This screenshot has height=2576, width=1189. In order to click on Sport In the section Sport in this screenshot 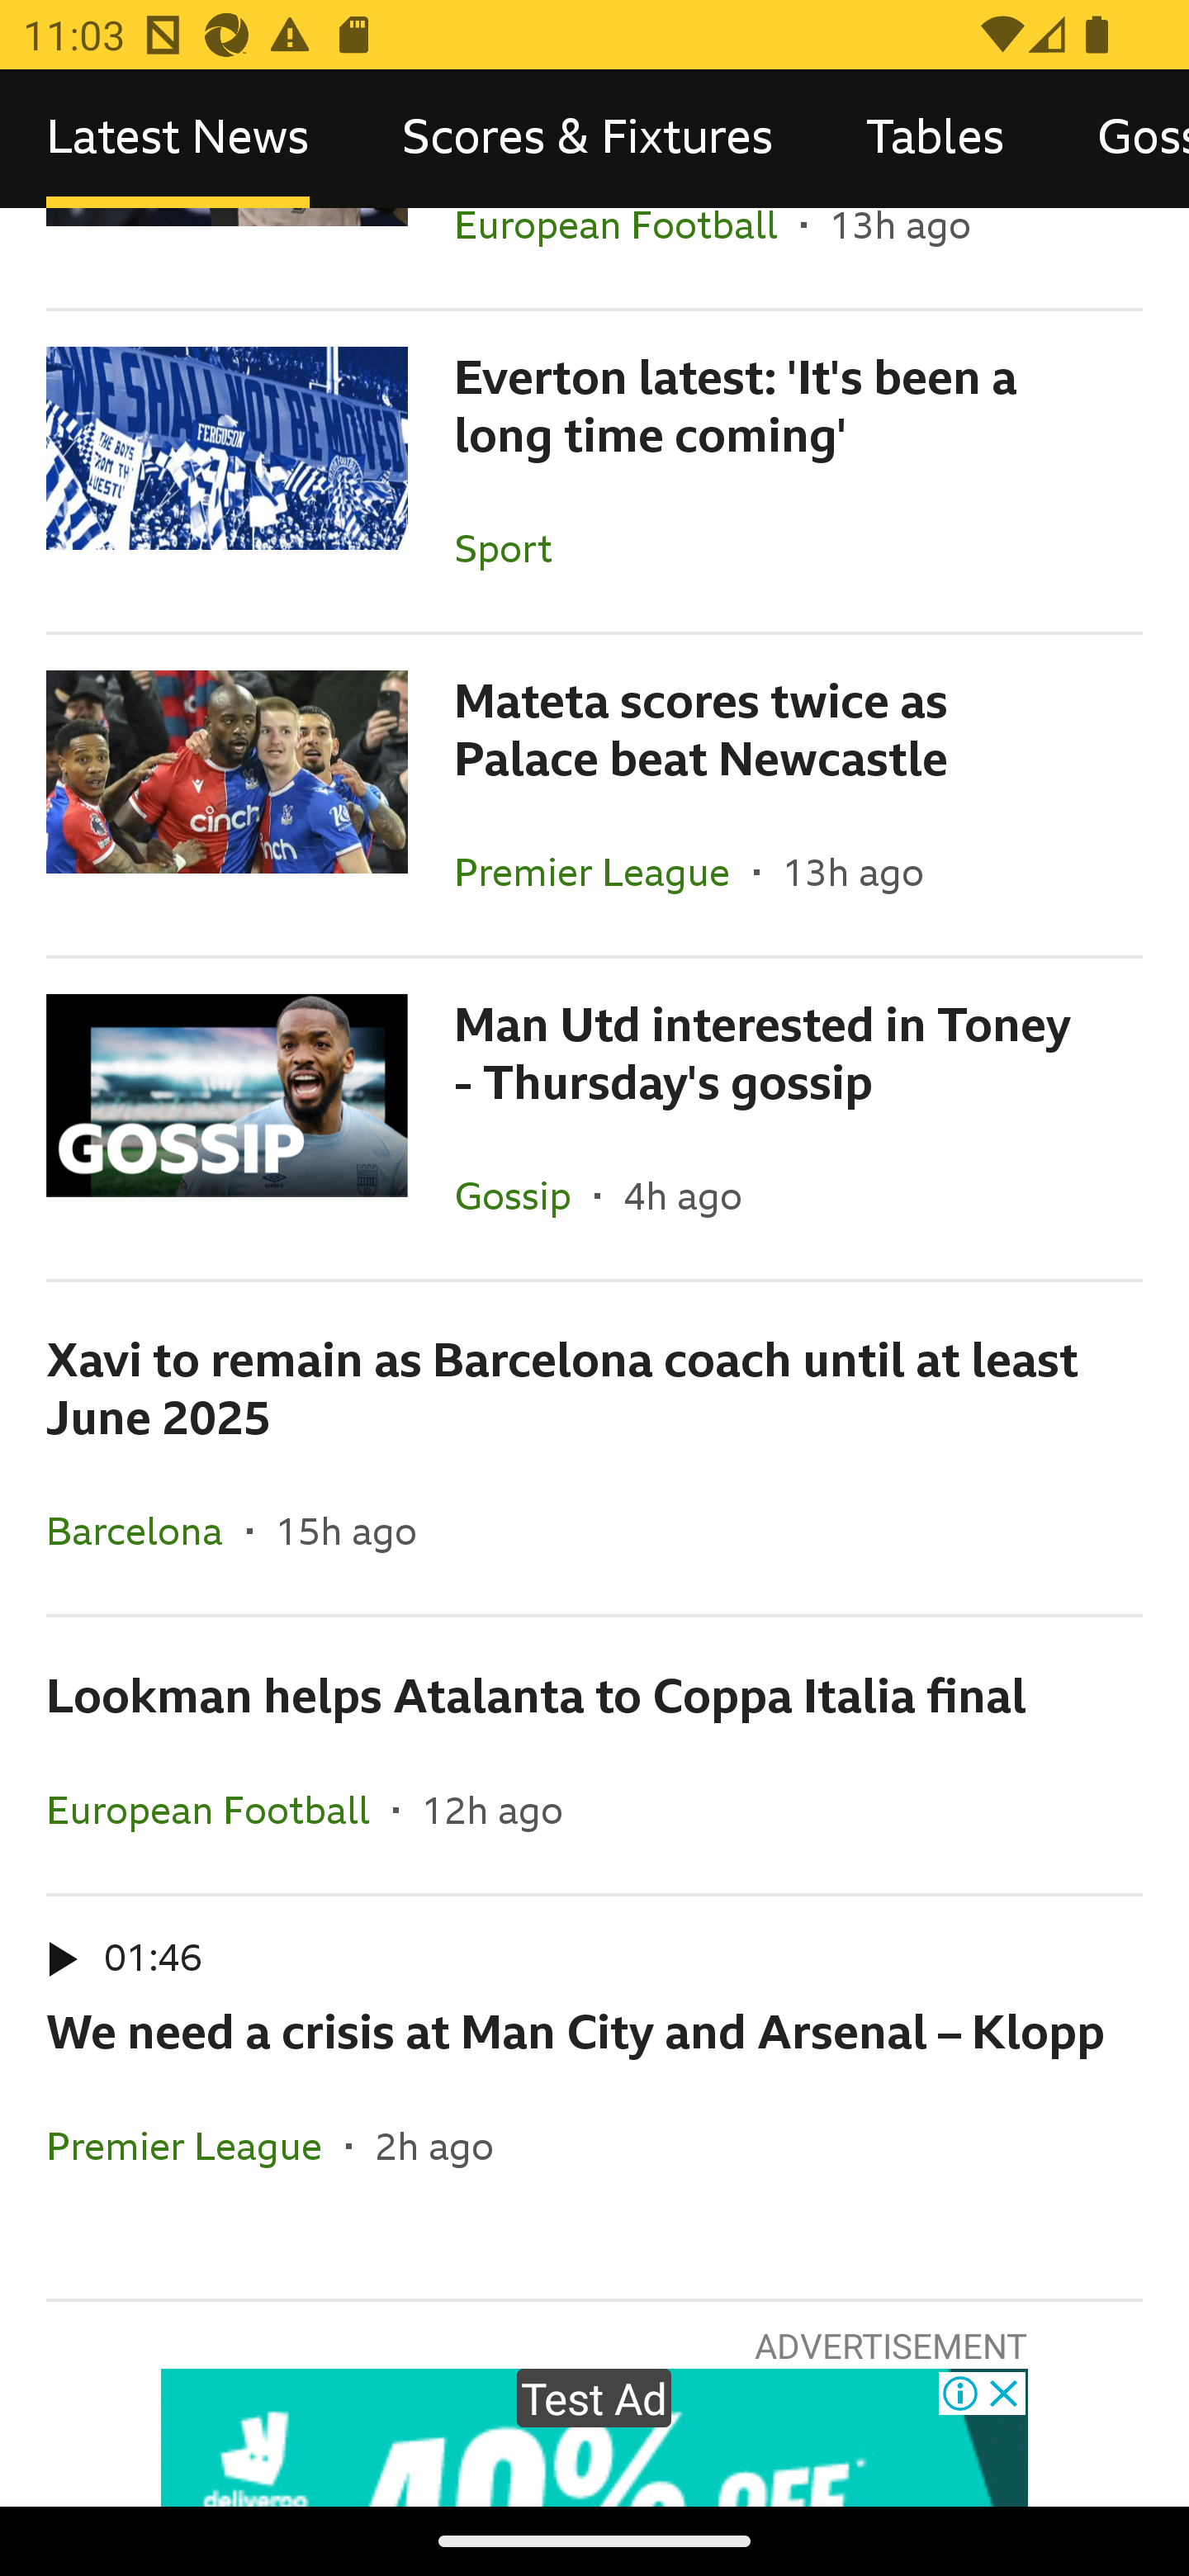, I will do `click(514, 547)`.